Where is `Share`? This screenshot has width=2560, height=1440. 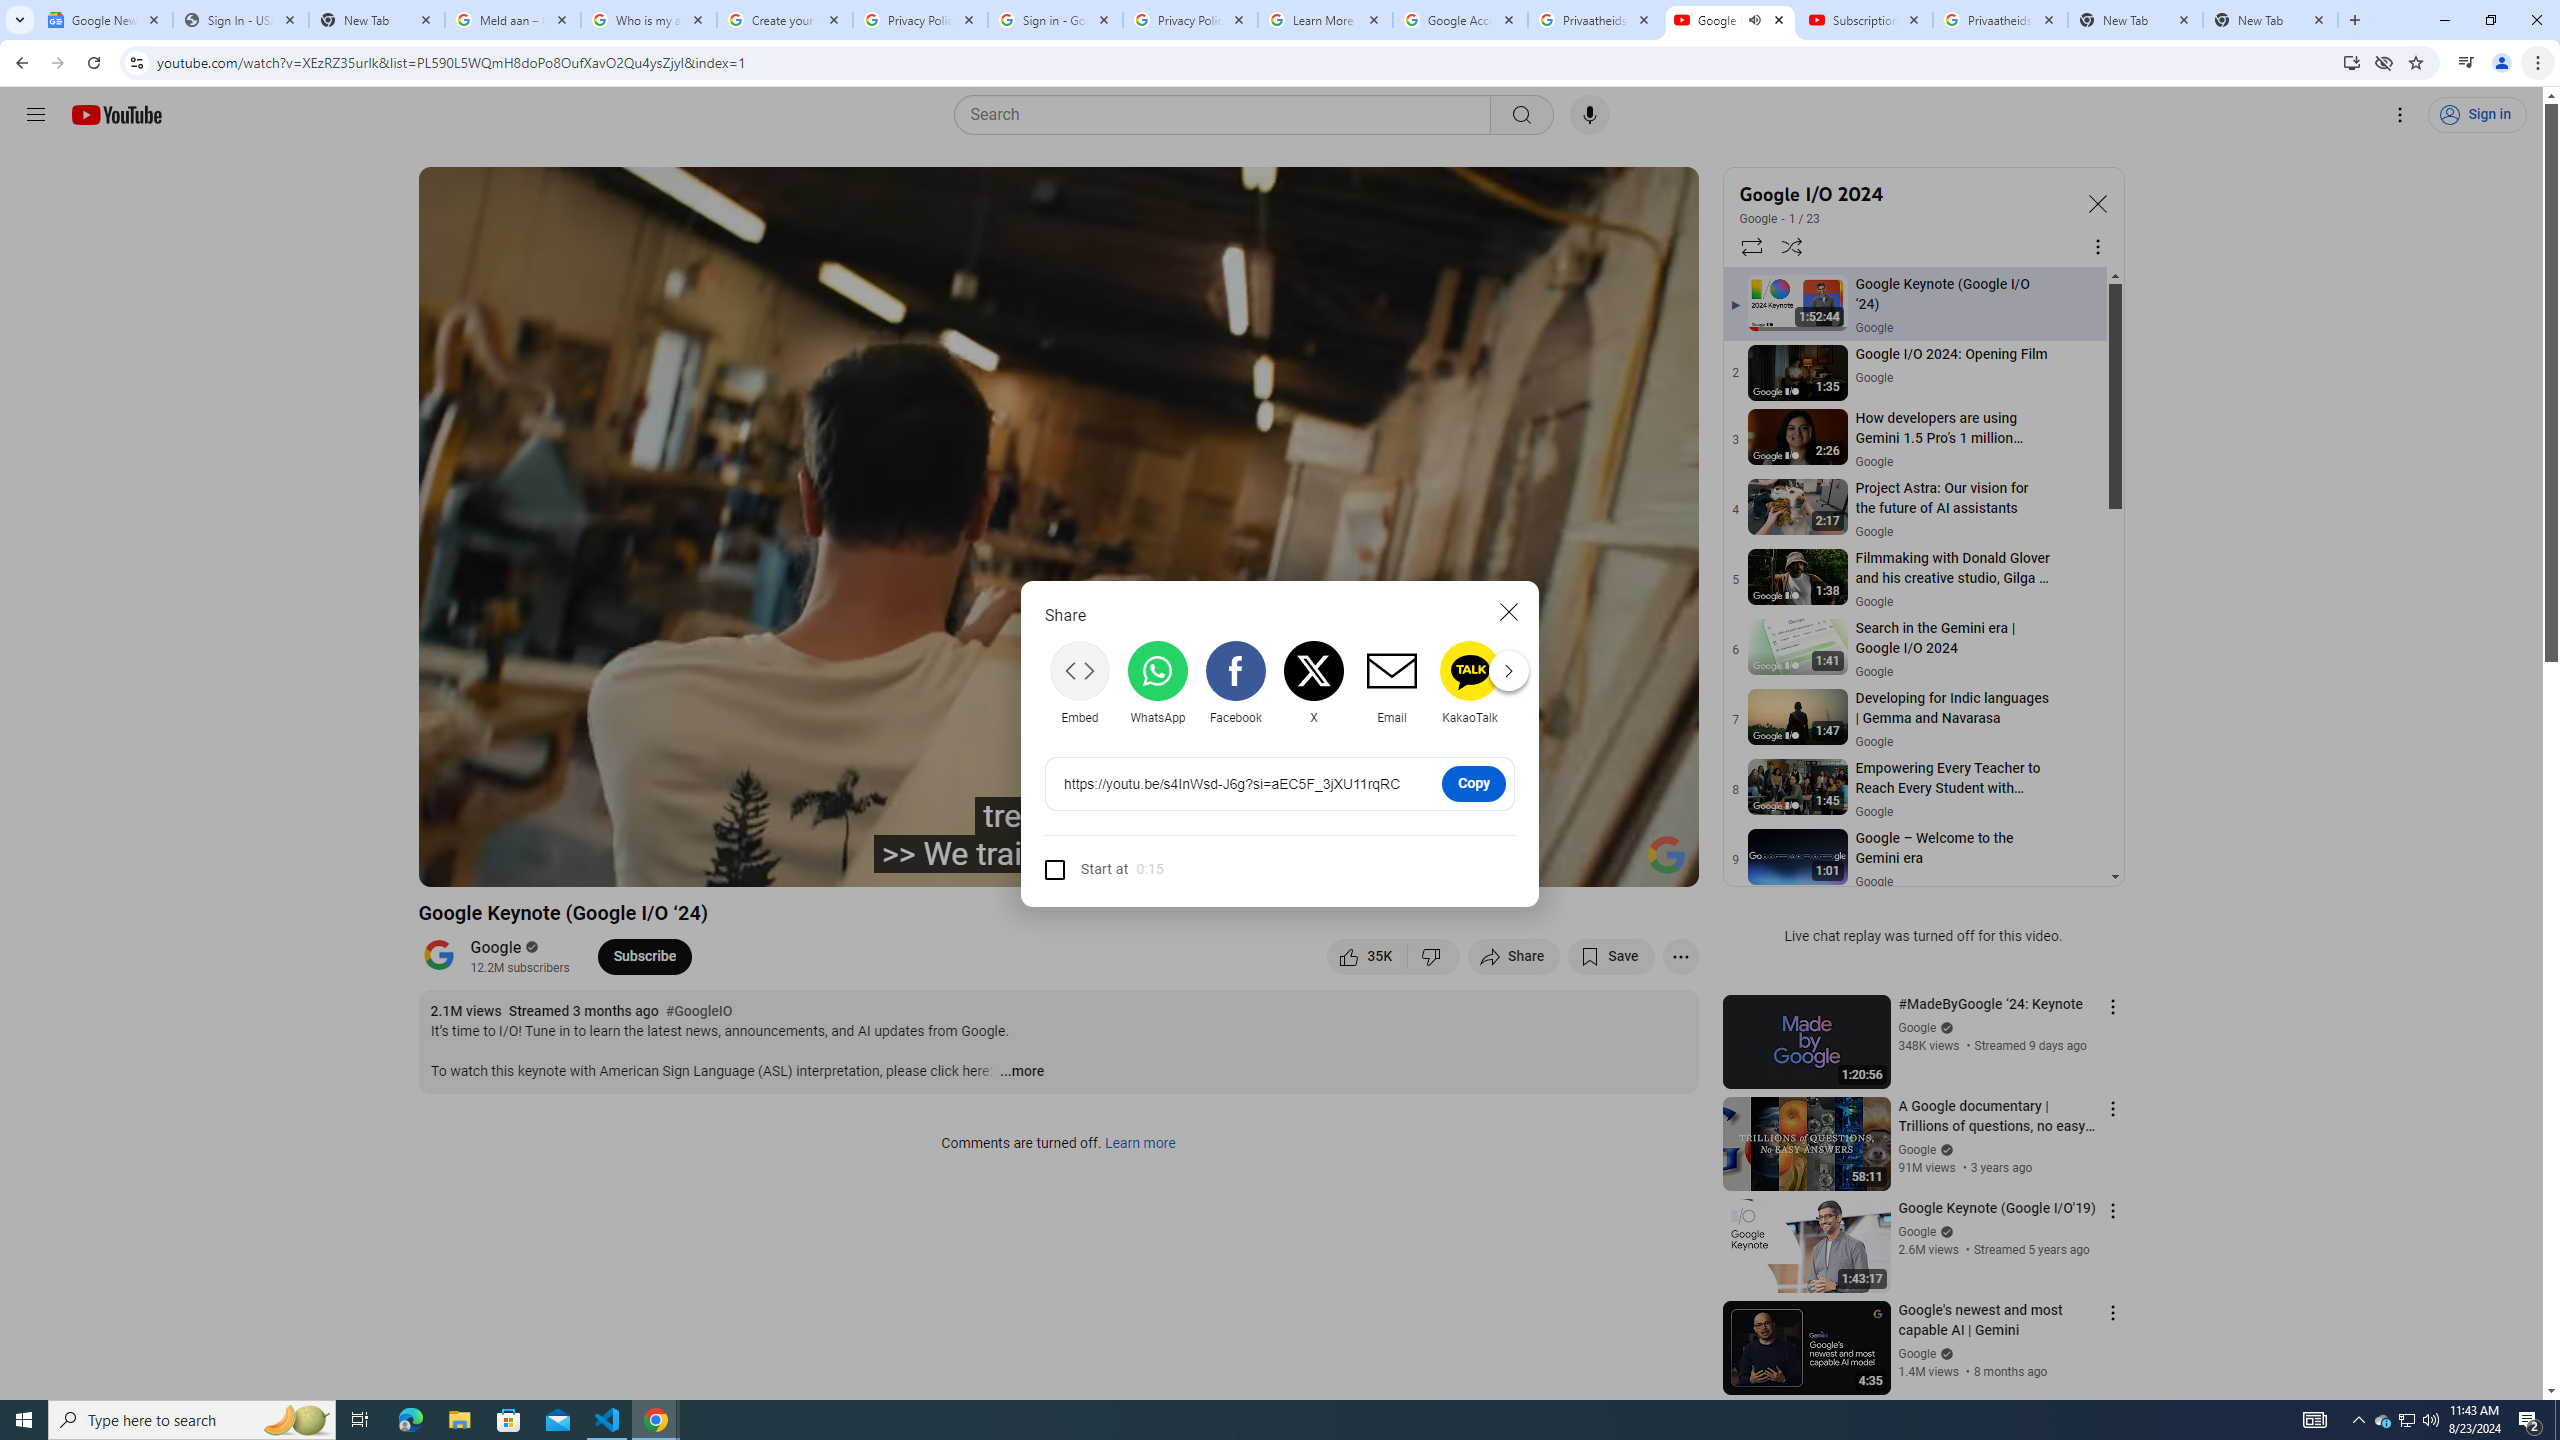 Share is located at coordinates (1514, 956).